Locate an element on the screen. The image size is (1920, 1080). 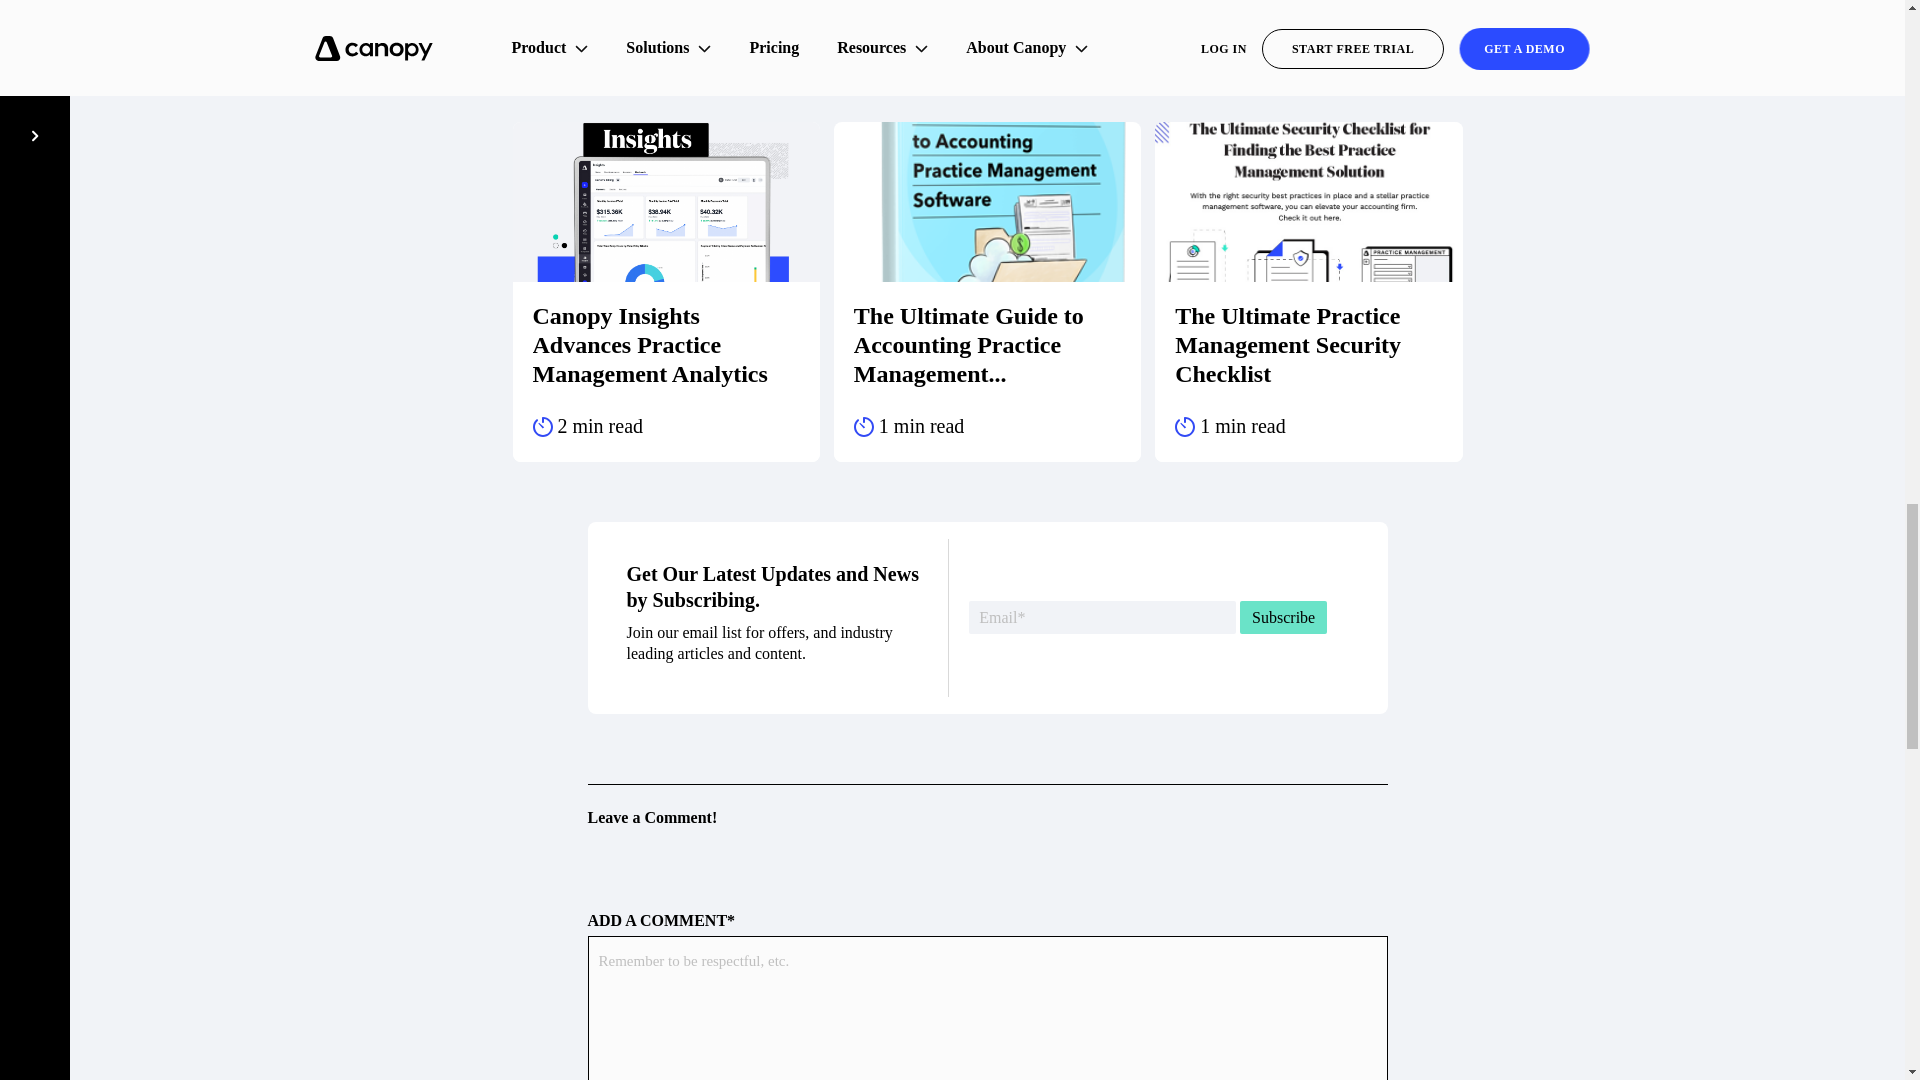
Subscribe is located at coordinates (1283, 616).